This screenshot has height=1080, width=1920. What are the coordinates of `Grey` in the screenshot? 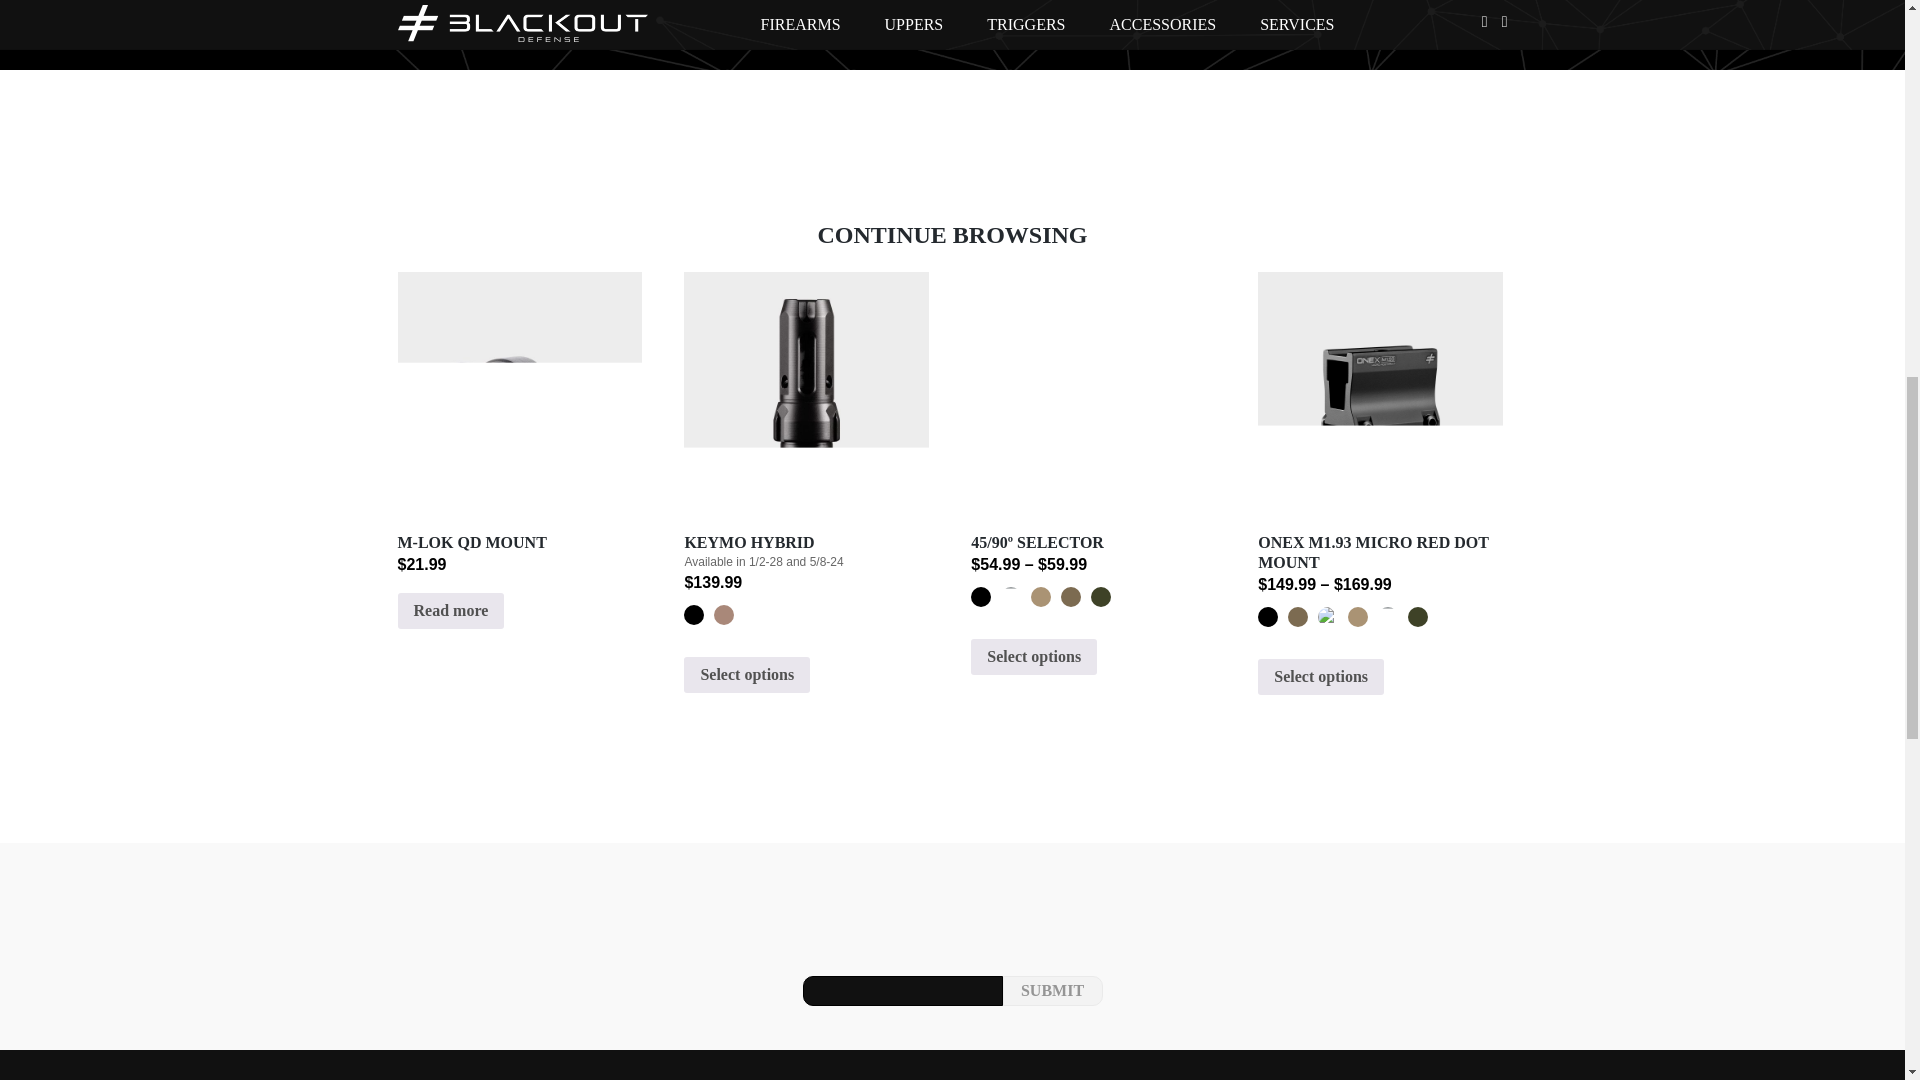 It's located at (1010, 596).